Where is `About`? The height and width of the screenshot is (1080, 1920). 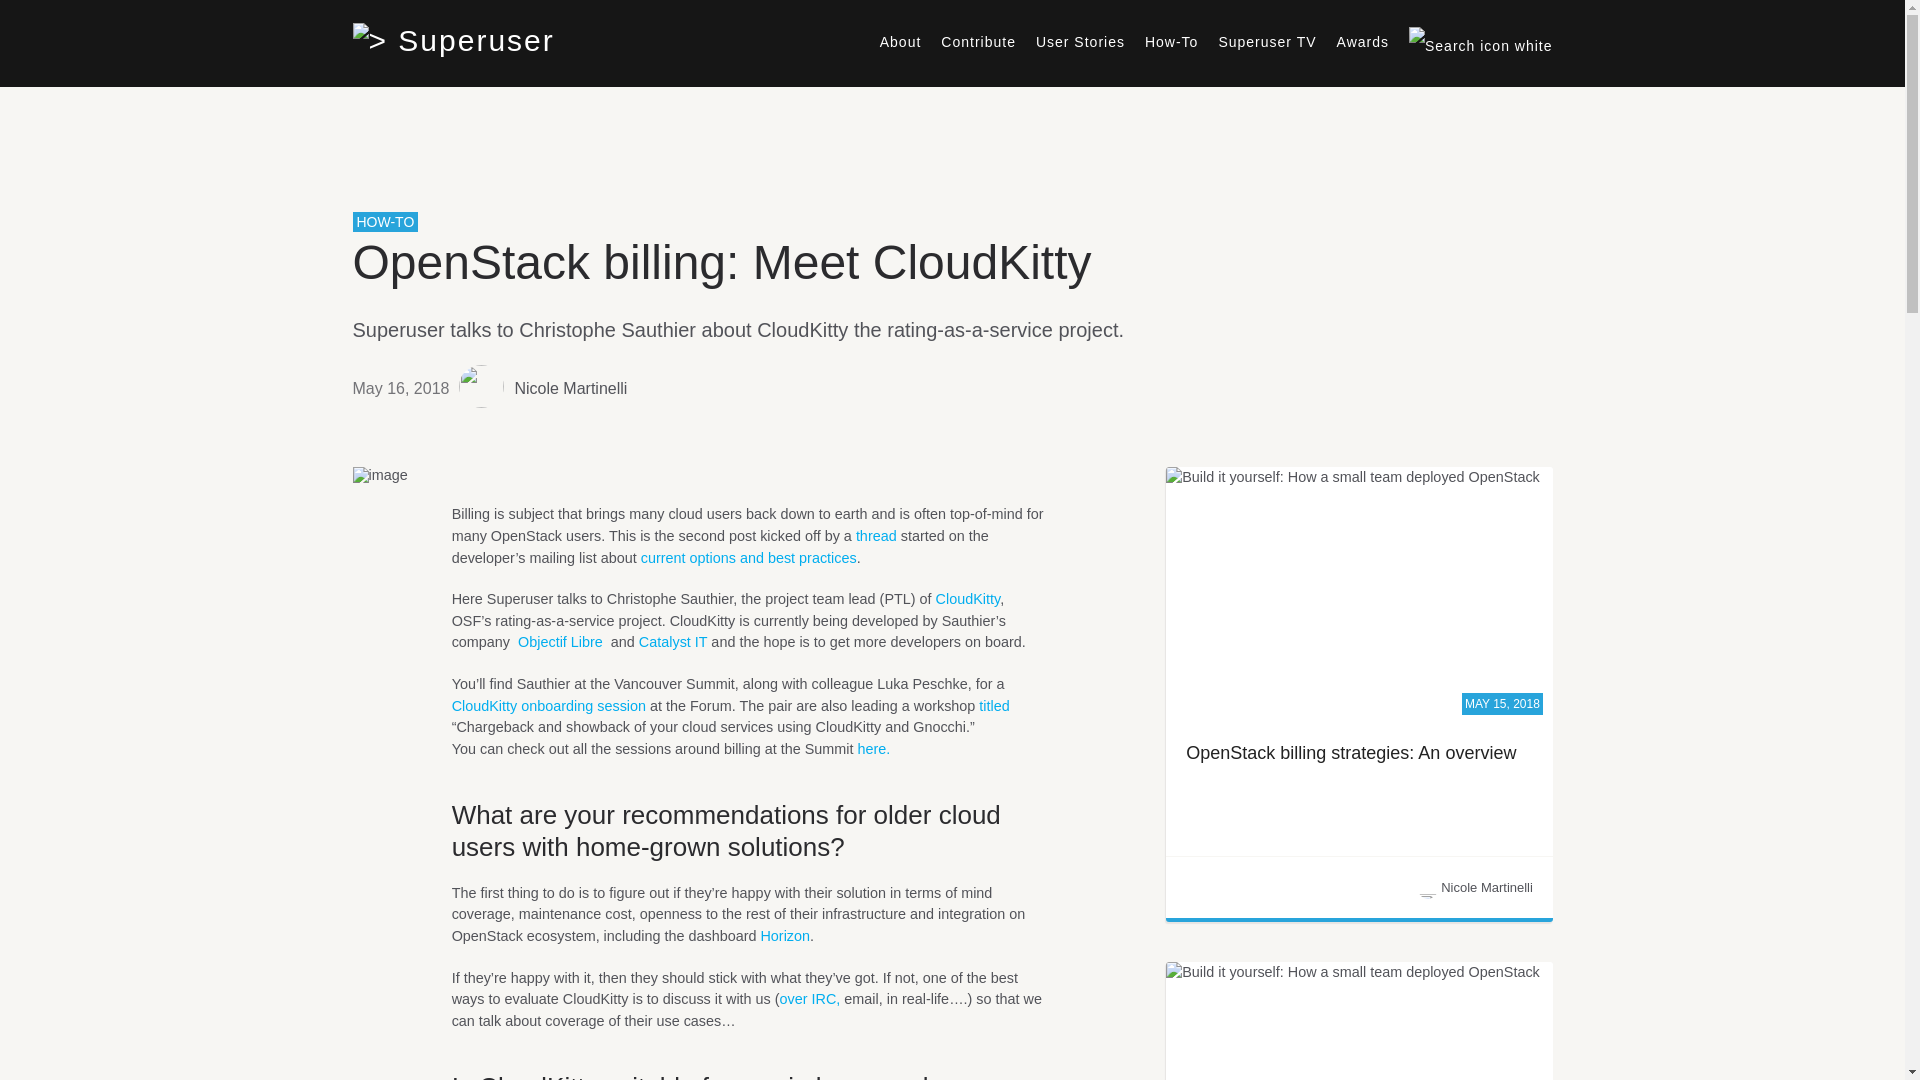 About is located at coordinates (900, 41).